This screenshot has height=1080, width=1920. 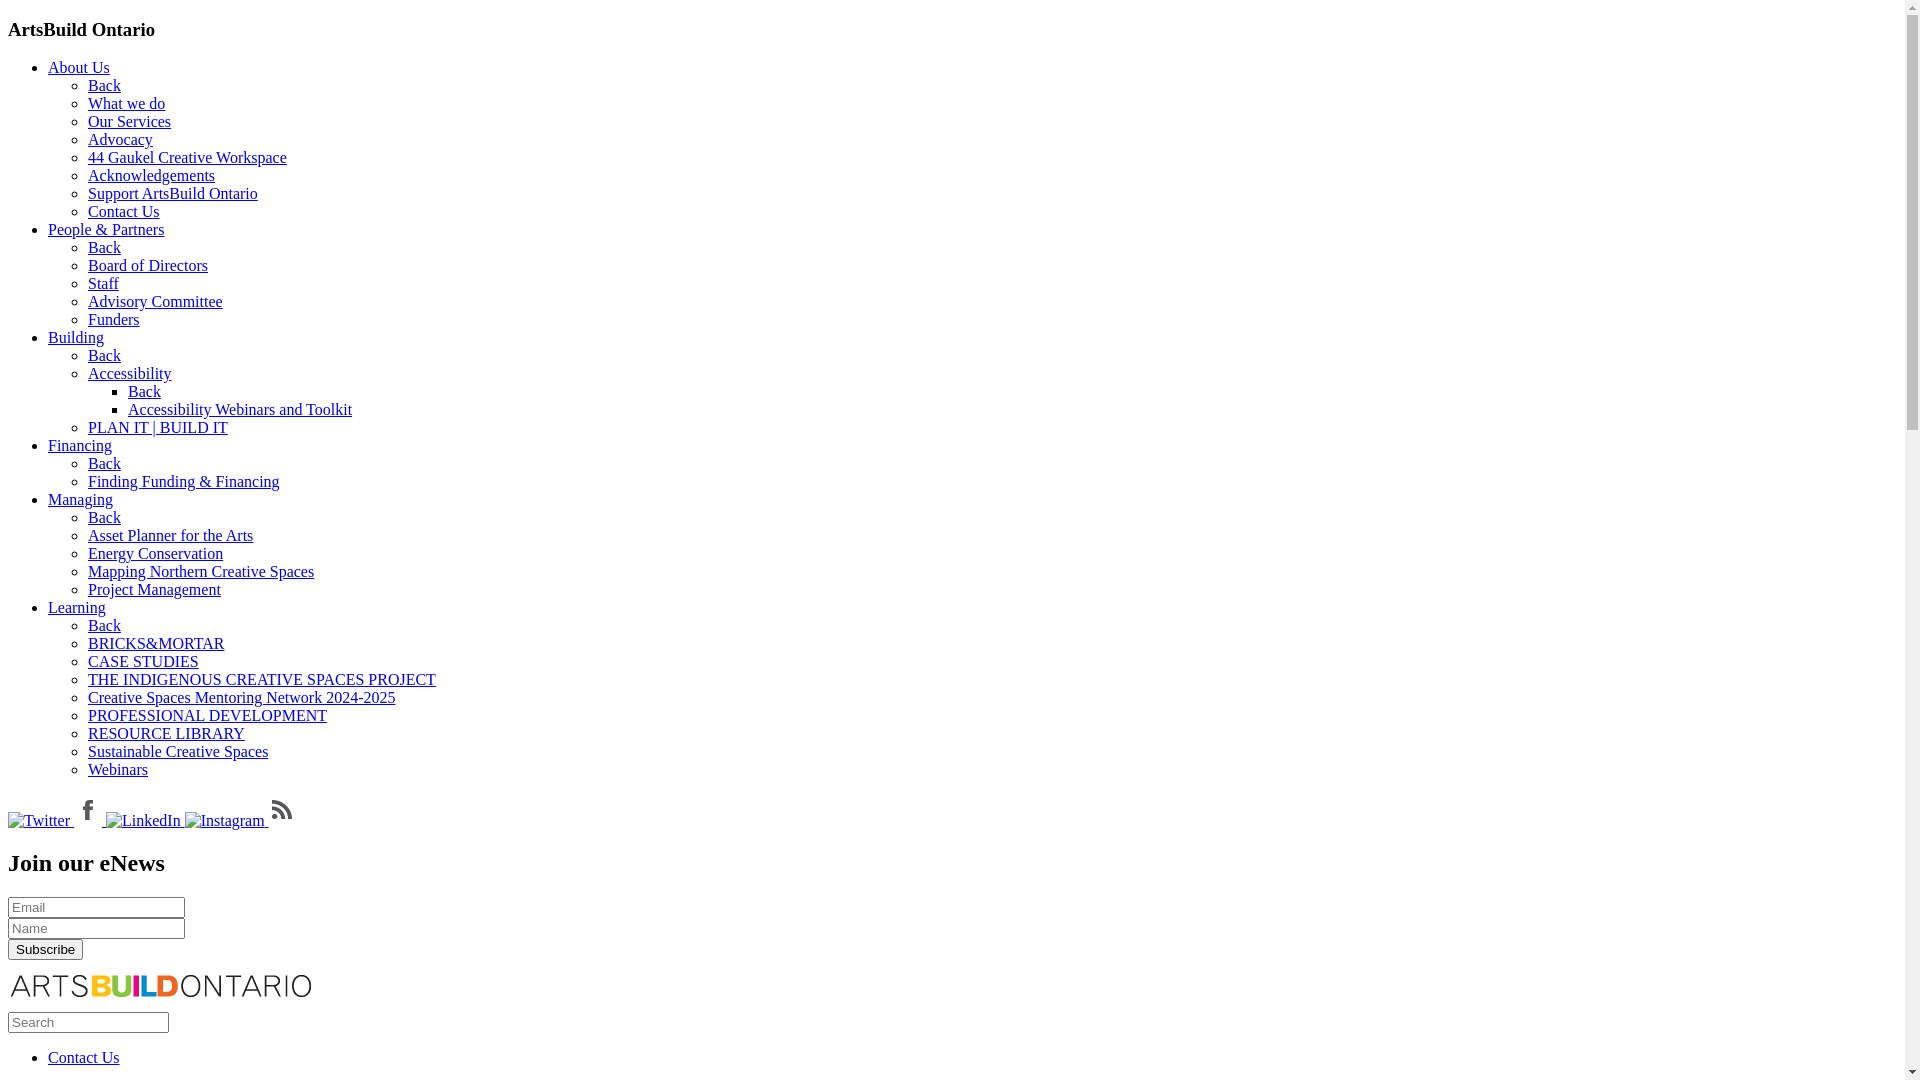 What do you see at coordinates (104, 626) in the screenshot?
I see `Back` at bounding box center [104, 626].